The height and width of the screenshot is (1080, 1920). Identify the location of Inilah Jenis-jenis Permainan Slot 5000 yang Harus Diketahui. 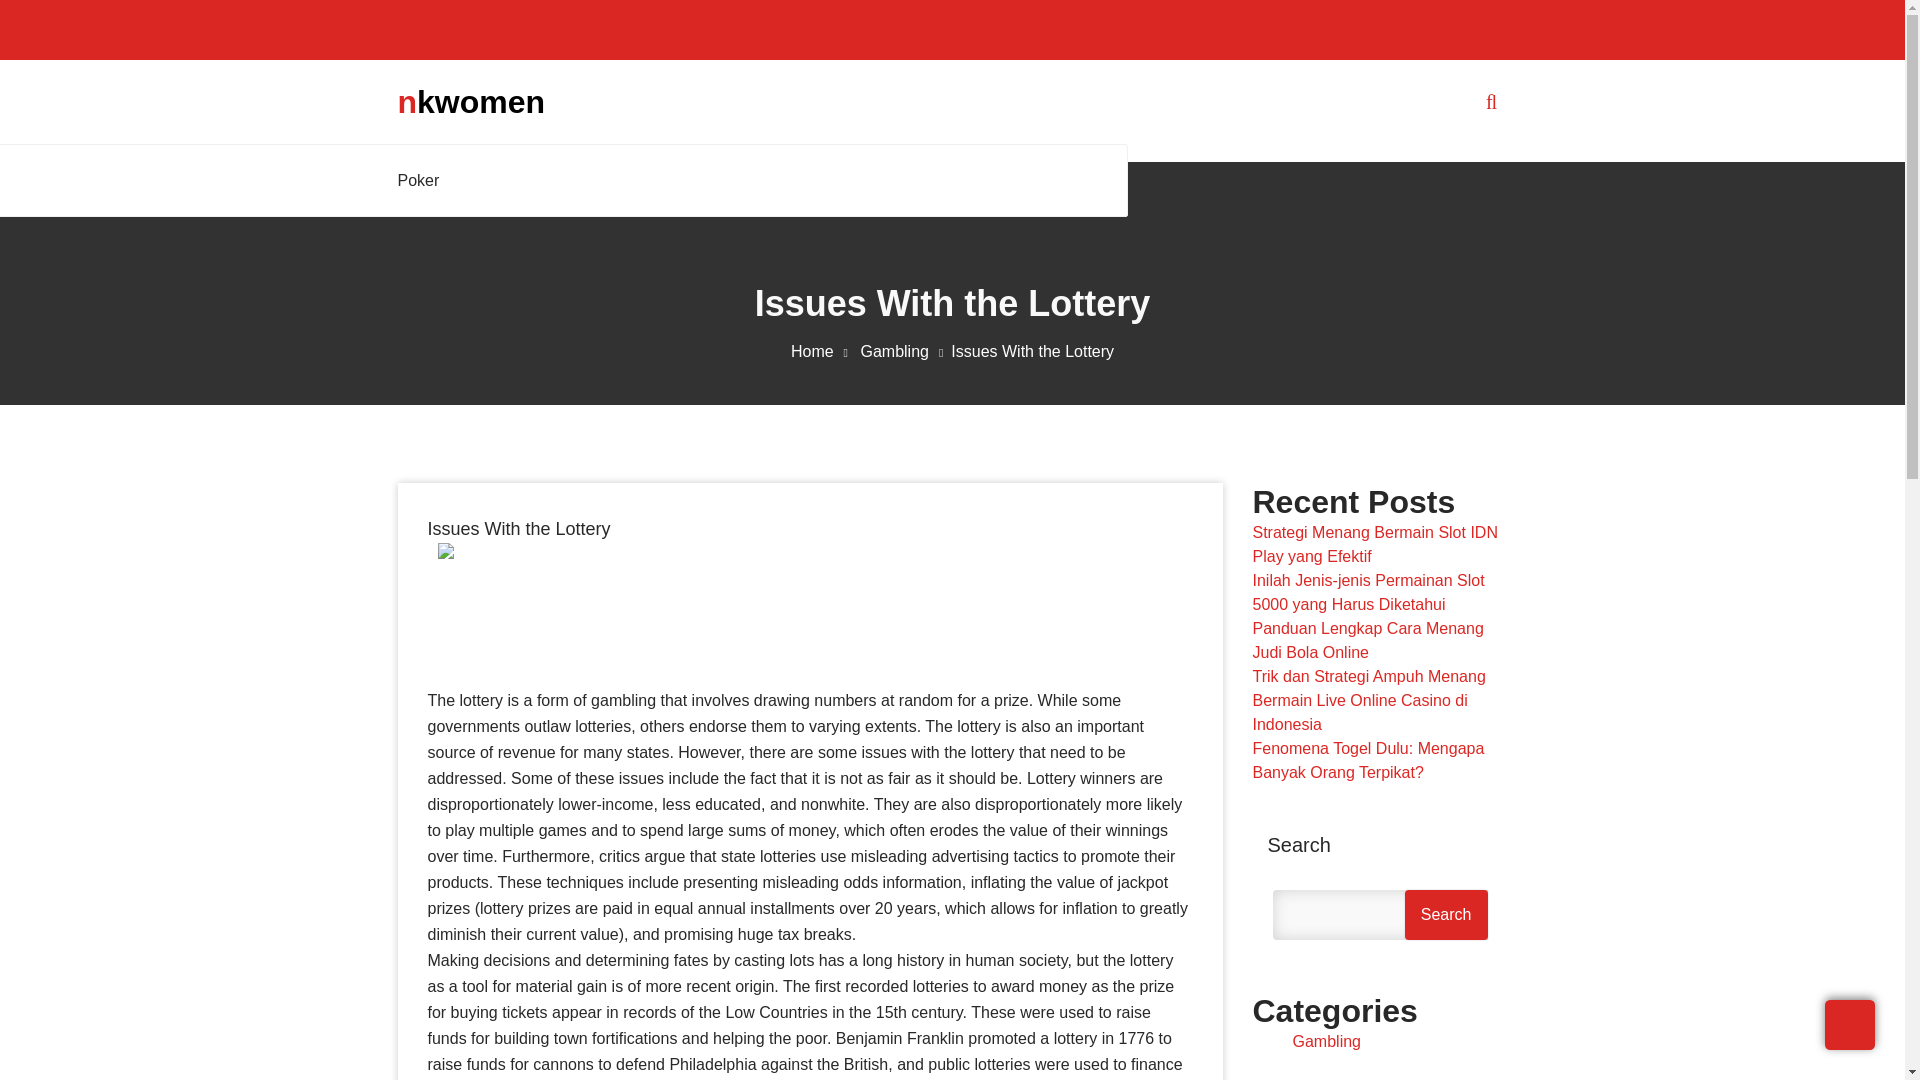
(1368, 592).